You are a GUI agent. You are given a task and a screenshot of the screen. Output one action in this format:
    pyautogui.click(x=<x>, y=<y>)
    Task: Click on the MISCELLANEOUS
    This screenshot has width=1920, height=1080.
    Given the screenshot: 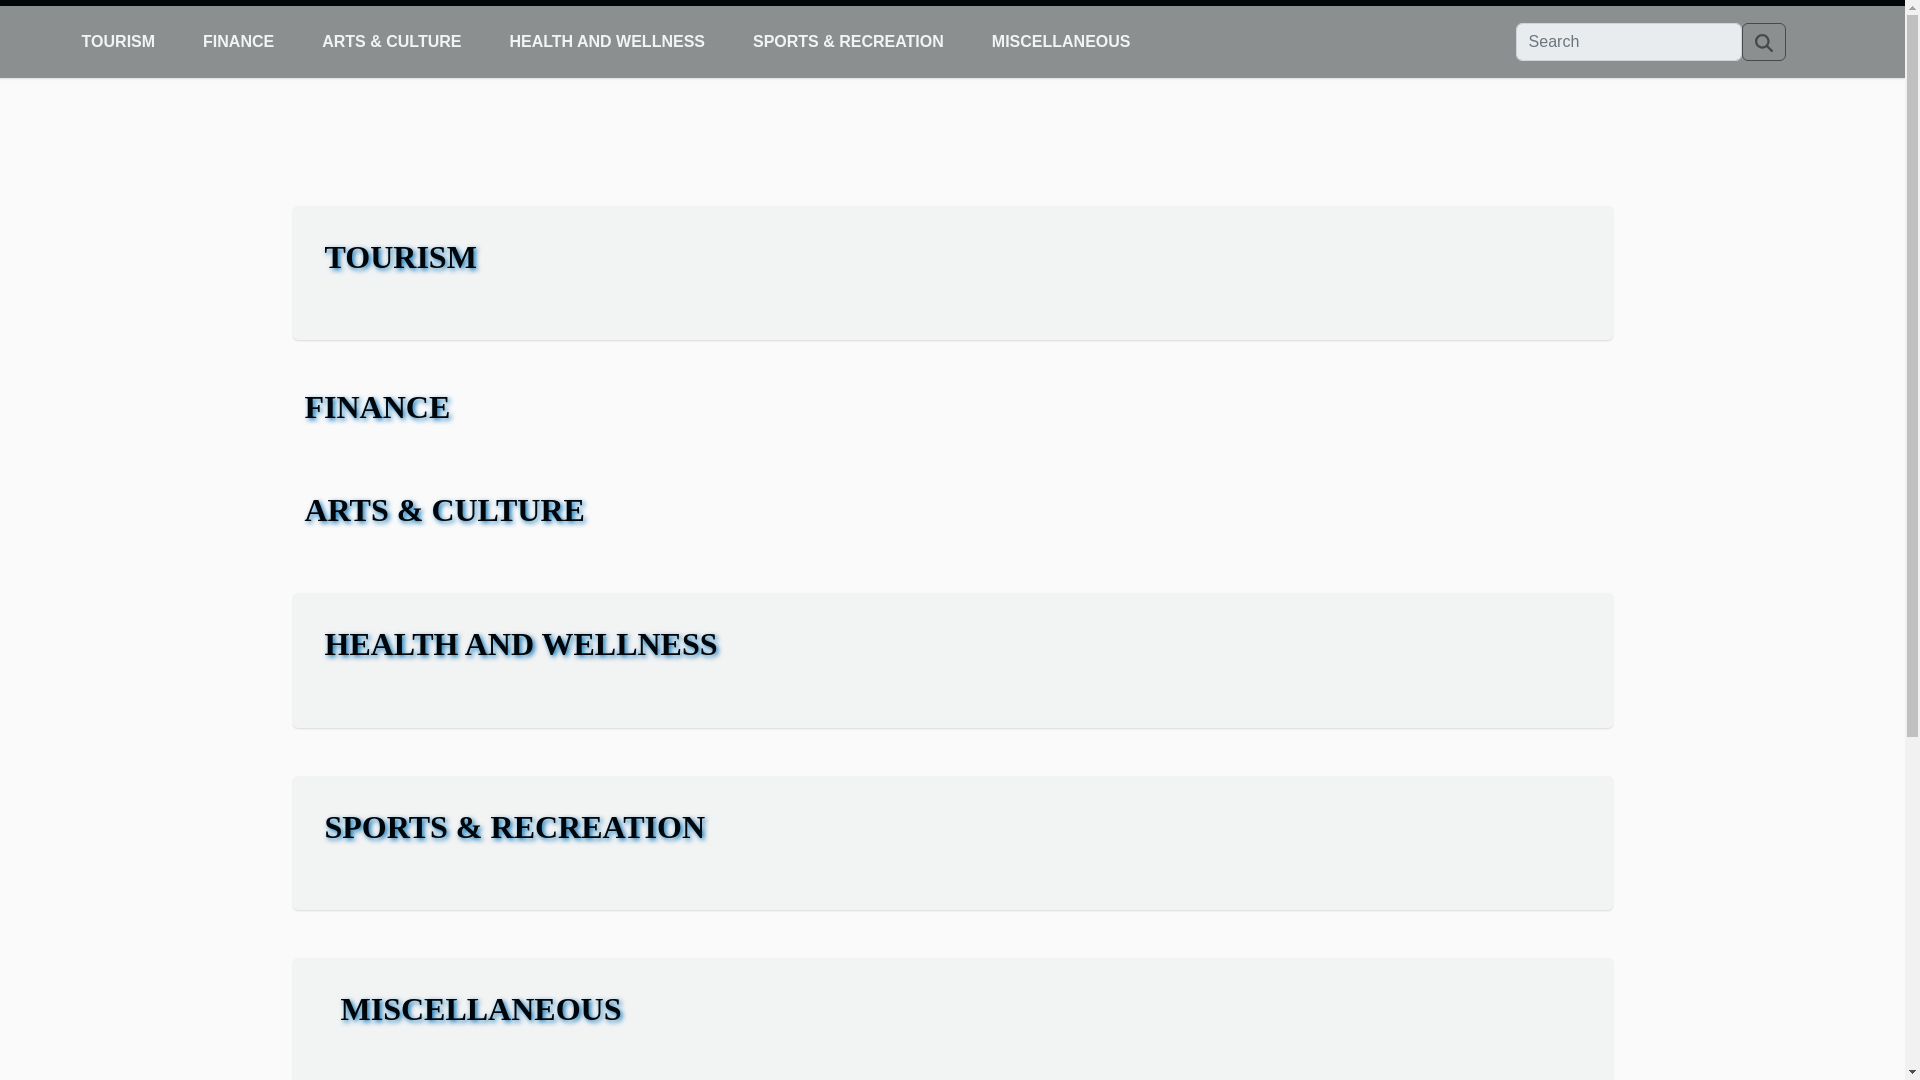 What is the action you would take?
    pyautogui.click(x=1061, y=42)
    